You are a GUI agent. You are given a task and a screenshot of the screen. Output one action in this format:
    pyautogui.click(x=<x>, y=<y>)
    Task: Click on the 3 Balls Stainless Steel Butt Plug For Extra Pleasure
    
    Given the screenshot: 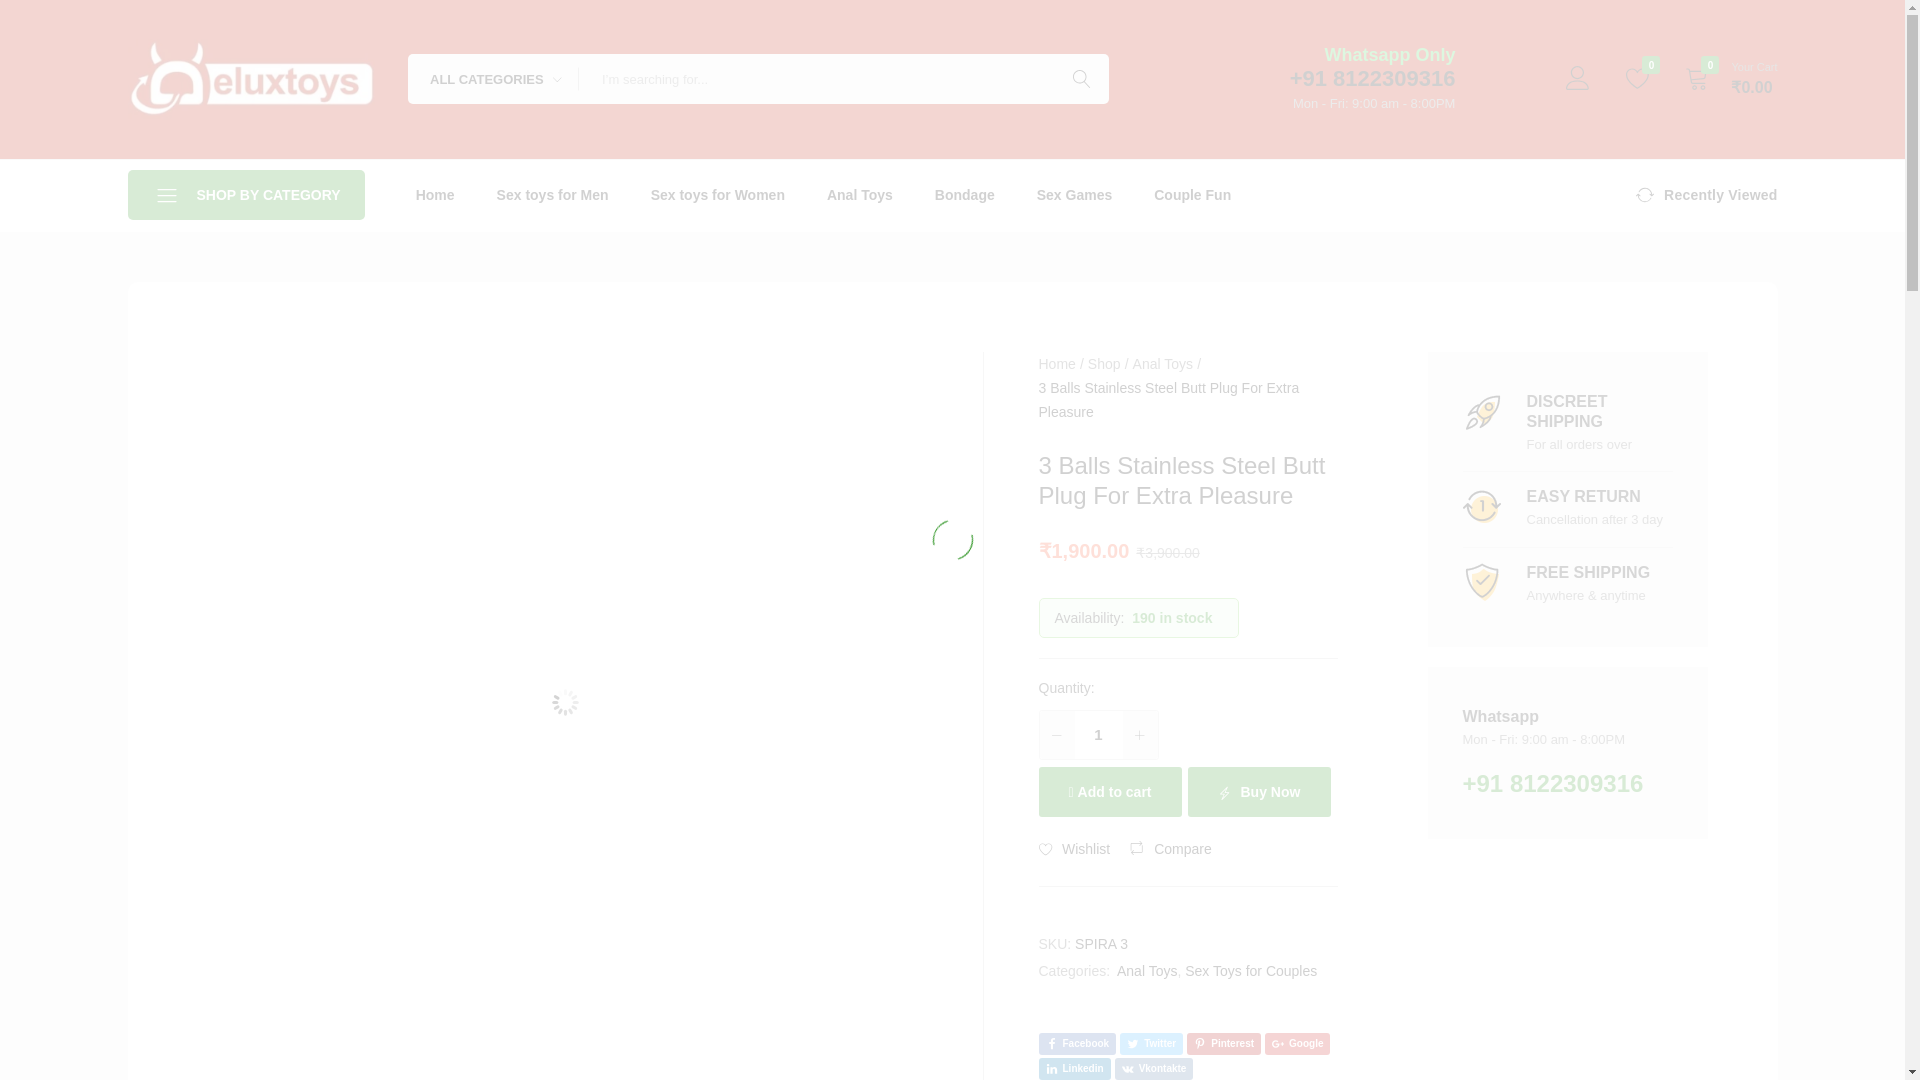 What is the action you would take?
    pyautogui.click(x=1150, y=1044)
    